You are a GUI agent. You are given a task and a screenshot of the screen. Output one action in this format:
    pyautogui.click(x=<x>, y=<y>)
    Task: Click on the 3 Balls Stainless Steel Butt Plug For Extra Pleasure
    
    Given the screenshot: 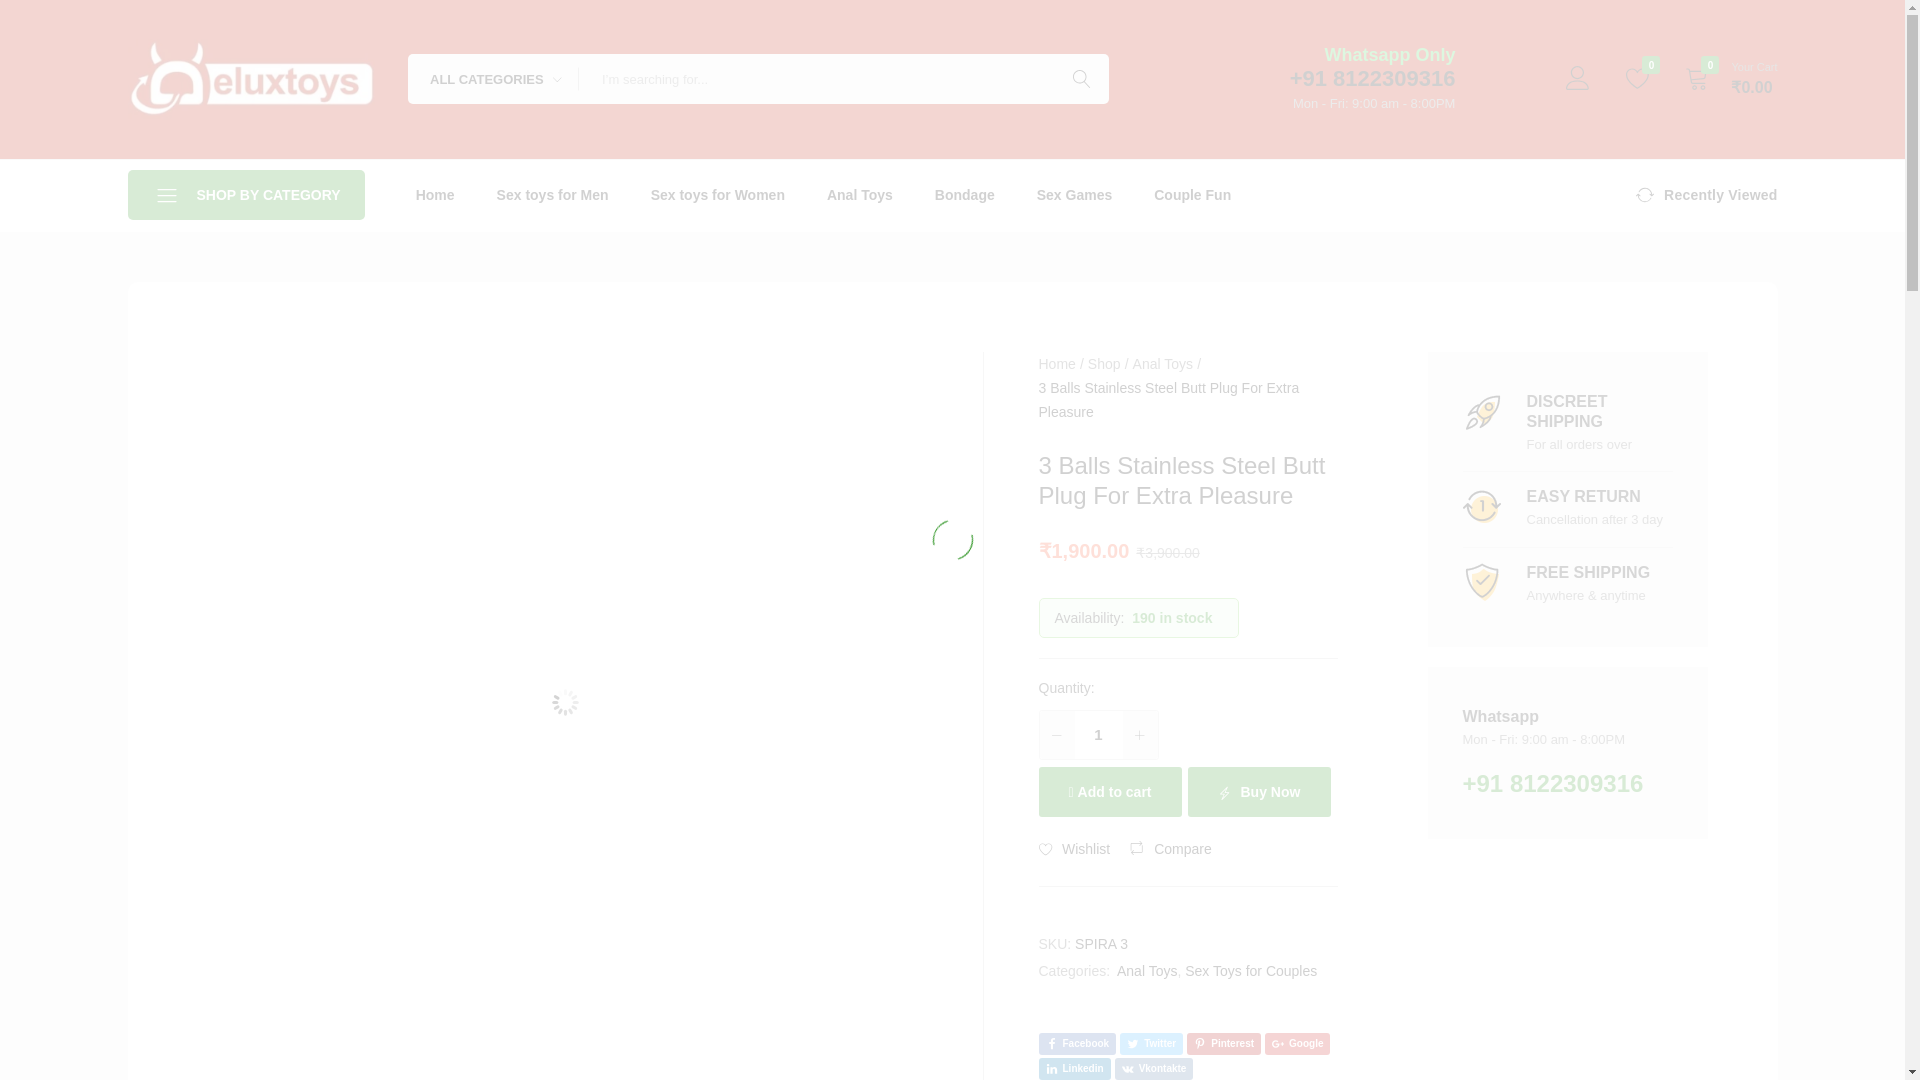 What is the action you would take?
    pyautogui.click(x=1150, y=1044)
    